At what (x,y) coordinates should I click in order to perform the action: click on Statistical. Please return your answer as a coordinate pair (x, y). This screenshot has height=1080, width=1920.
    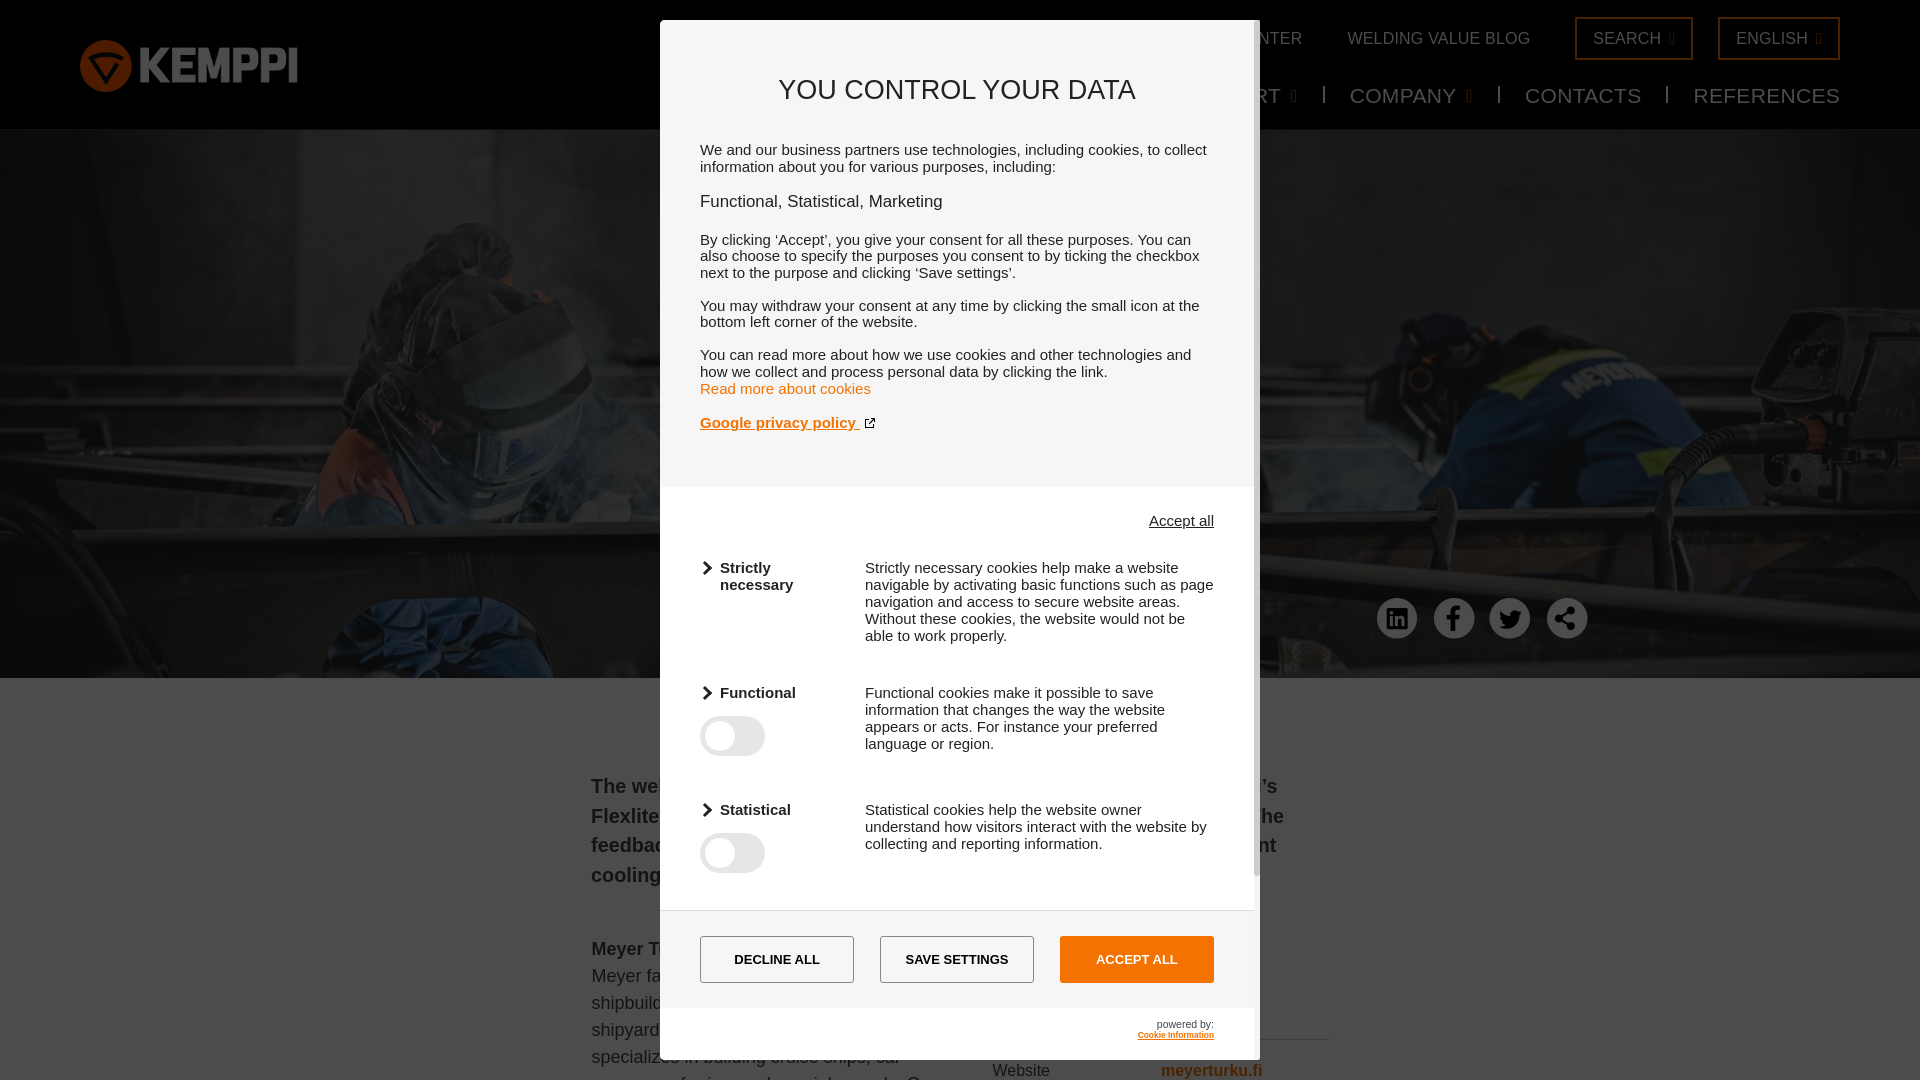
    Looking at the image, I should click on (770, 808).